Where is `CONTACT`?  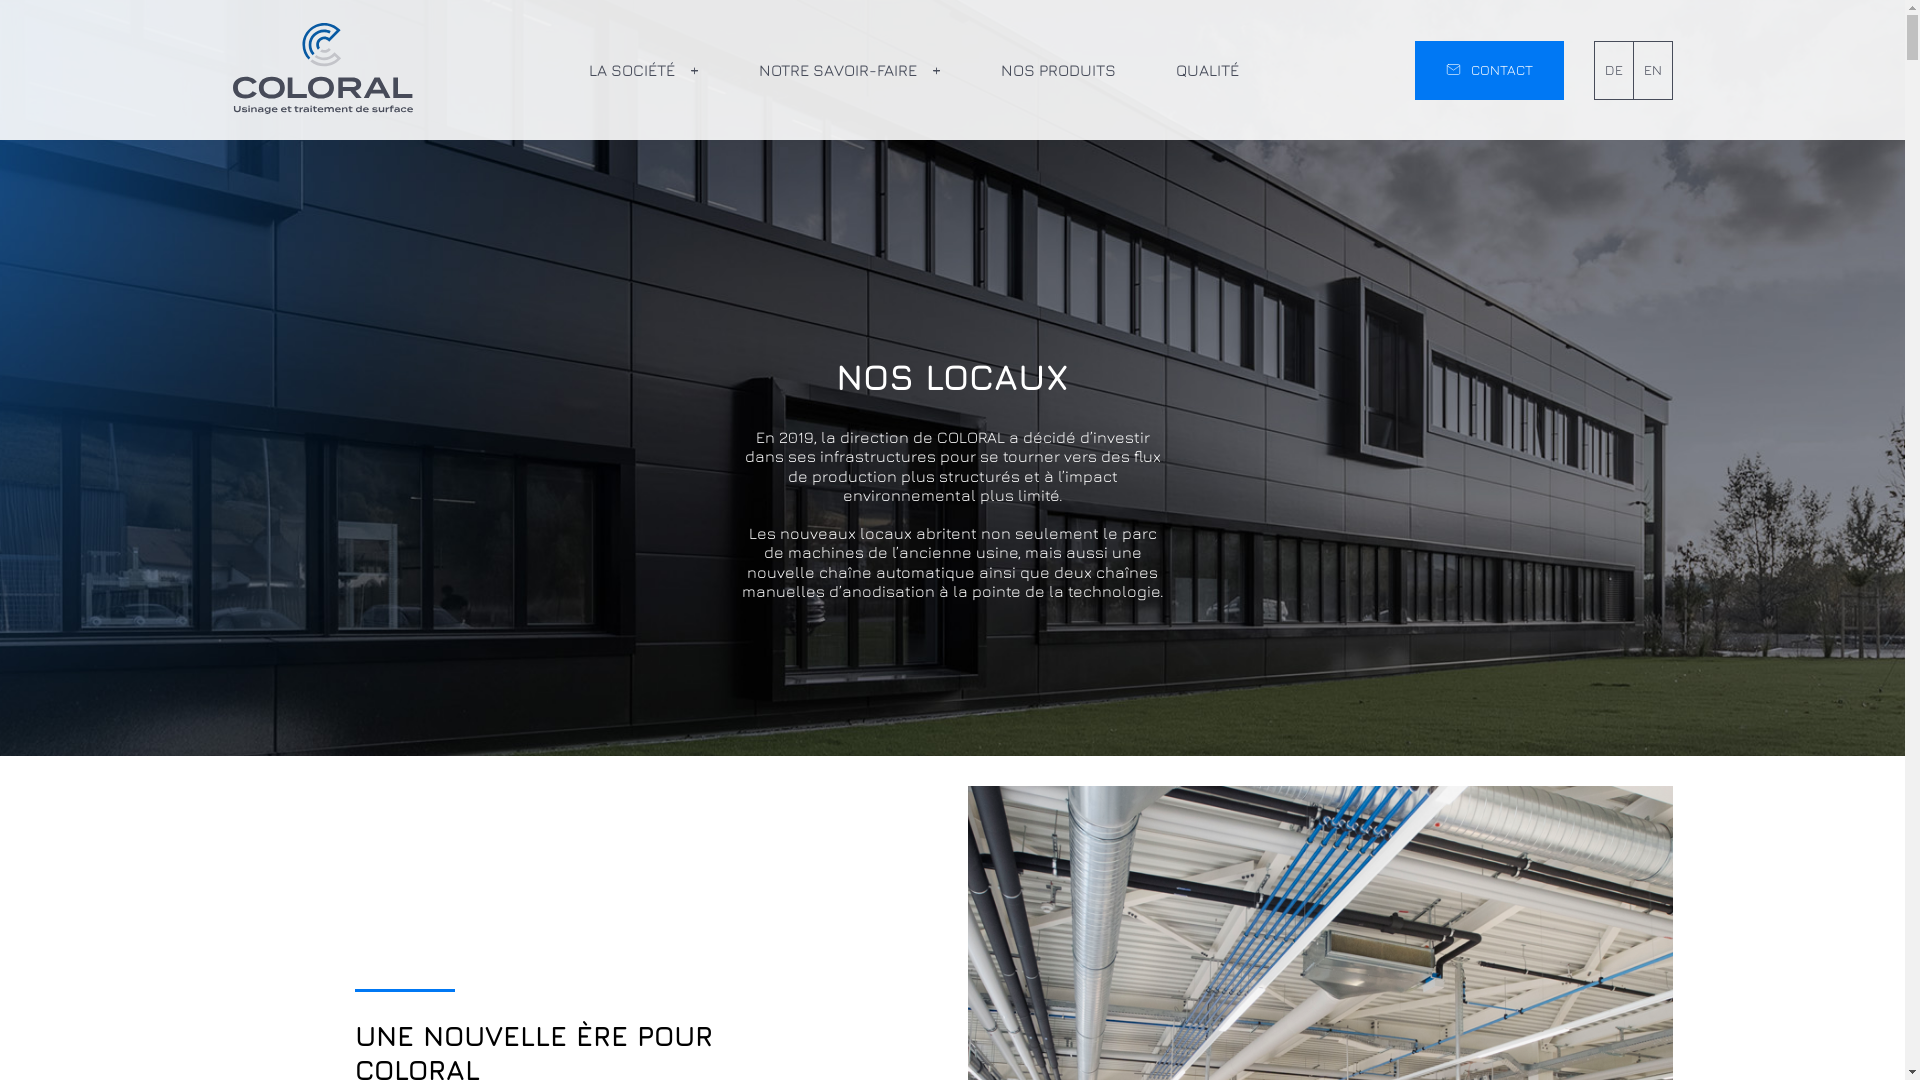
CONTACT is located at coordinates (1488, 70).